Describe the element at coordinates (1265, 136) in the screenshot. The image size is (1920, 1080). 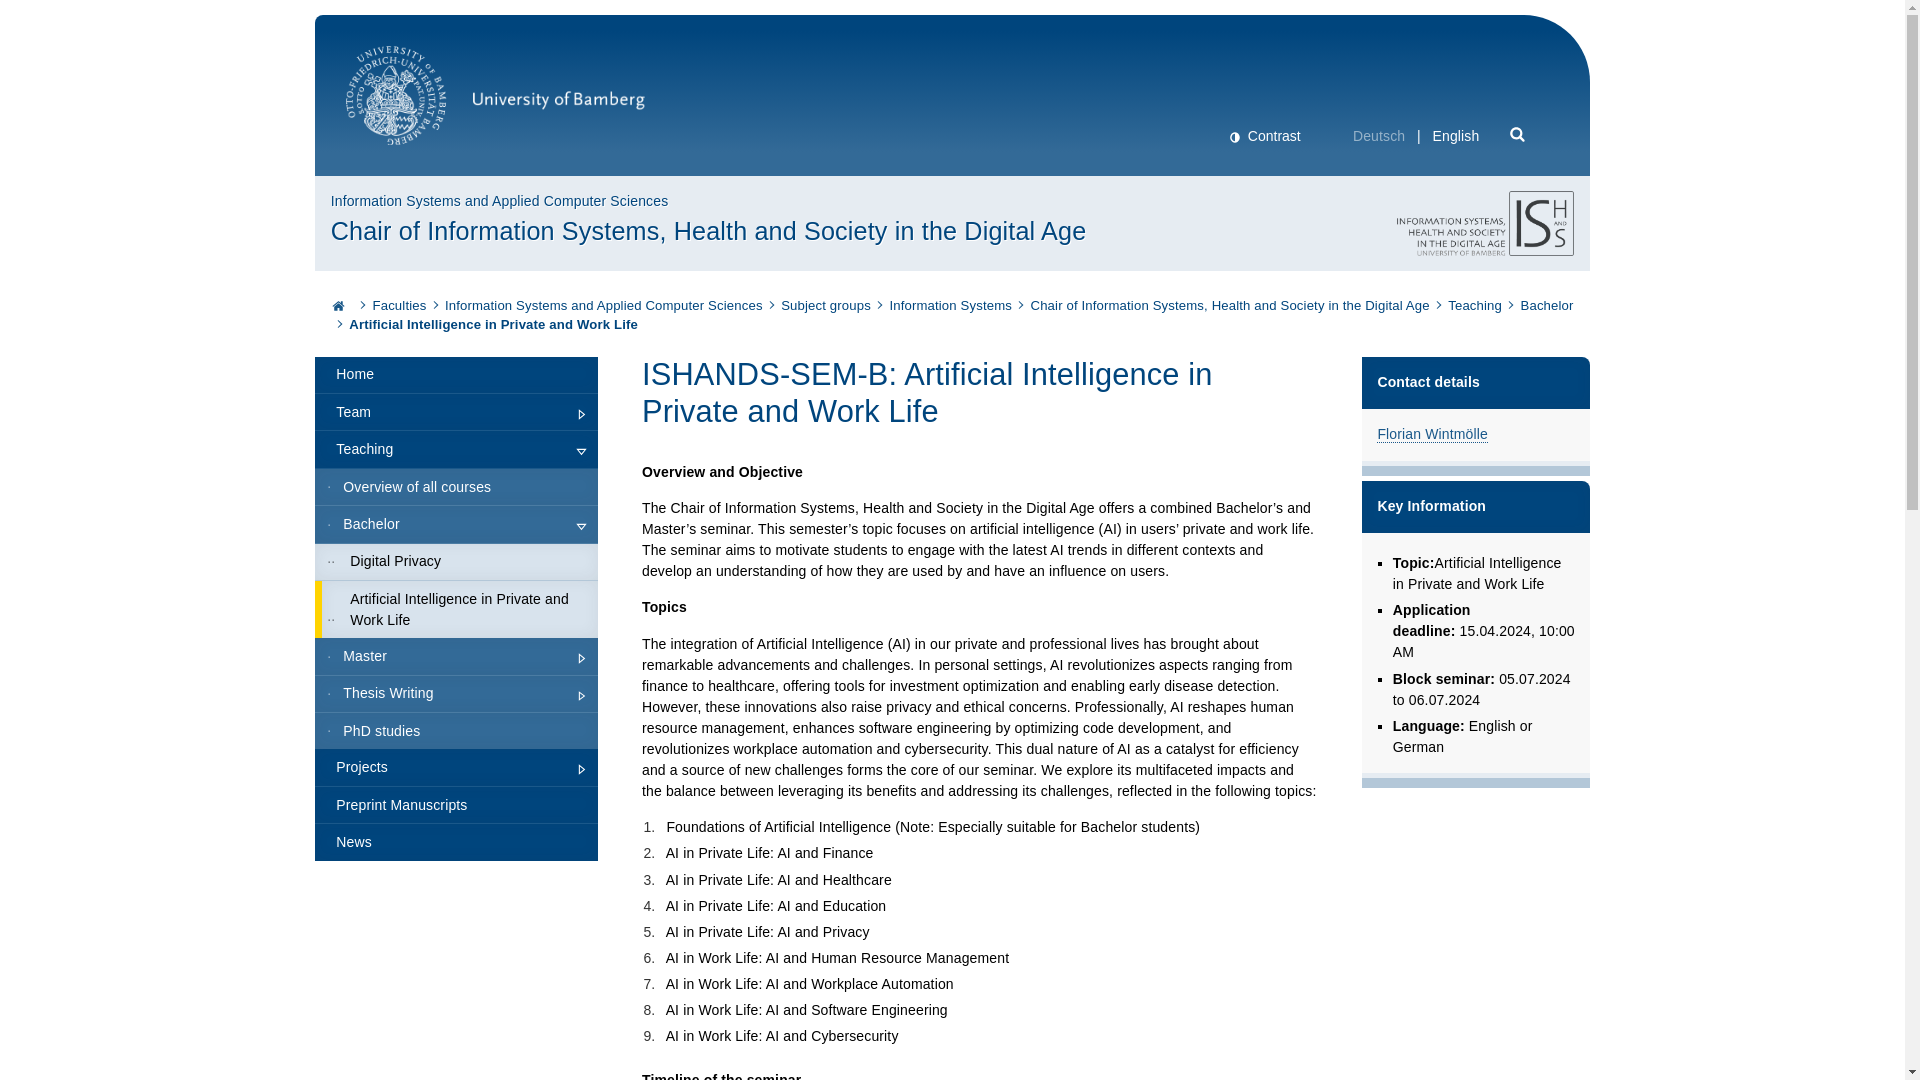
I see `Contrast` at that location.